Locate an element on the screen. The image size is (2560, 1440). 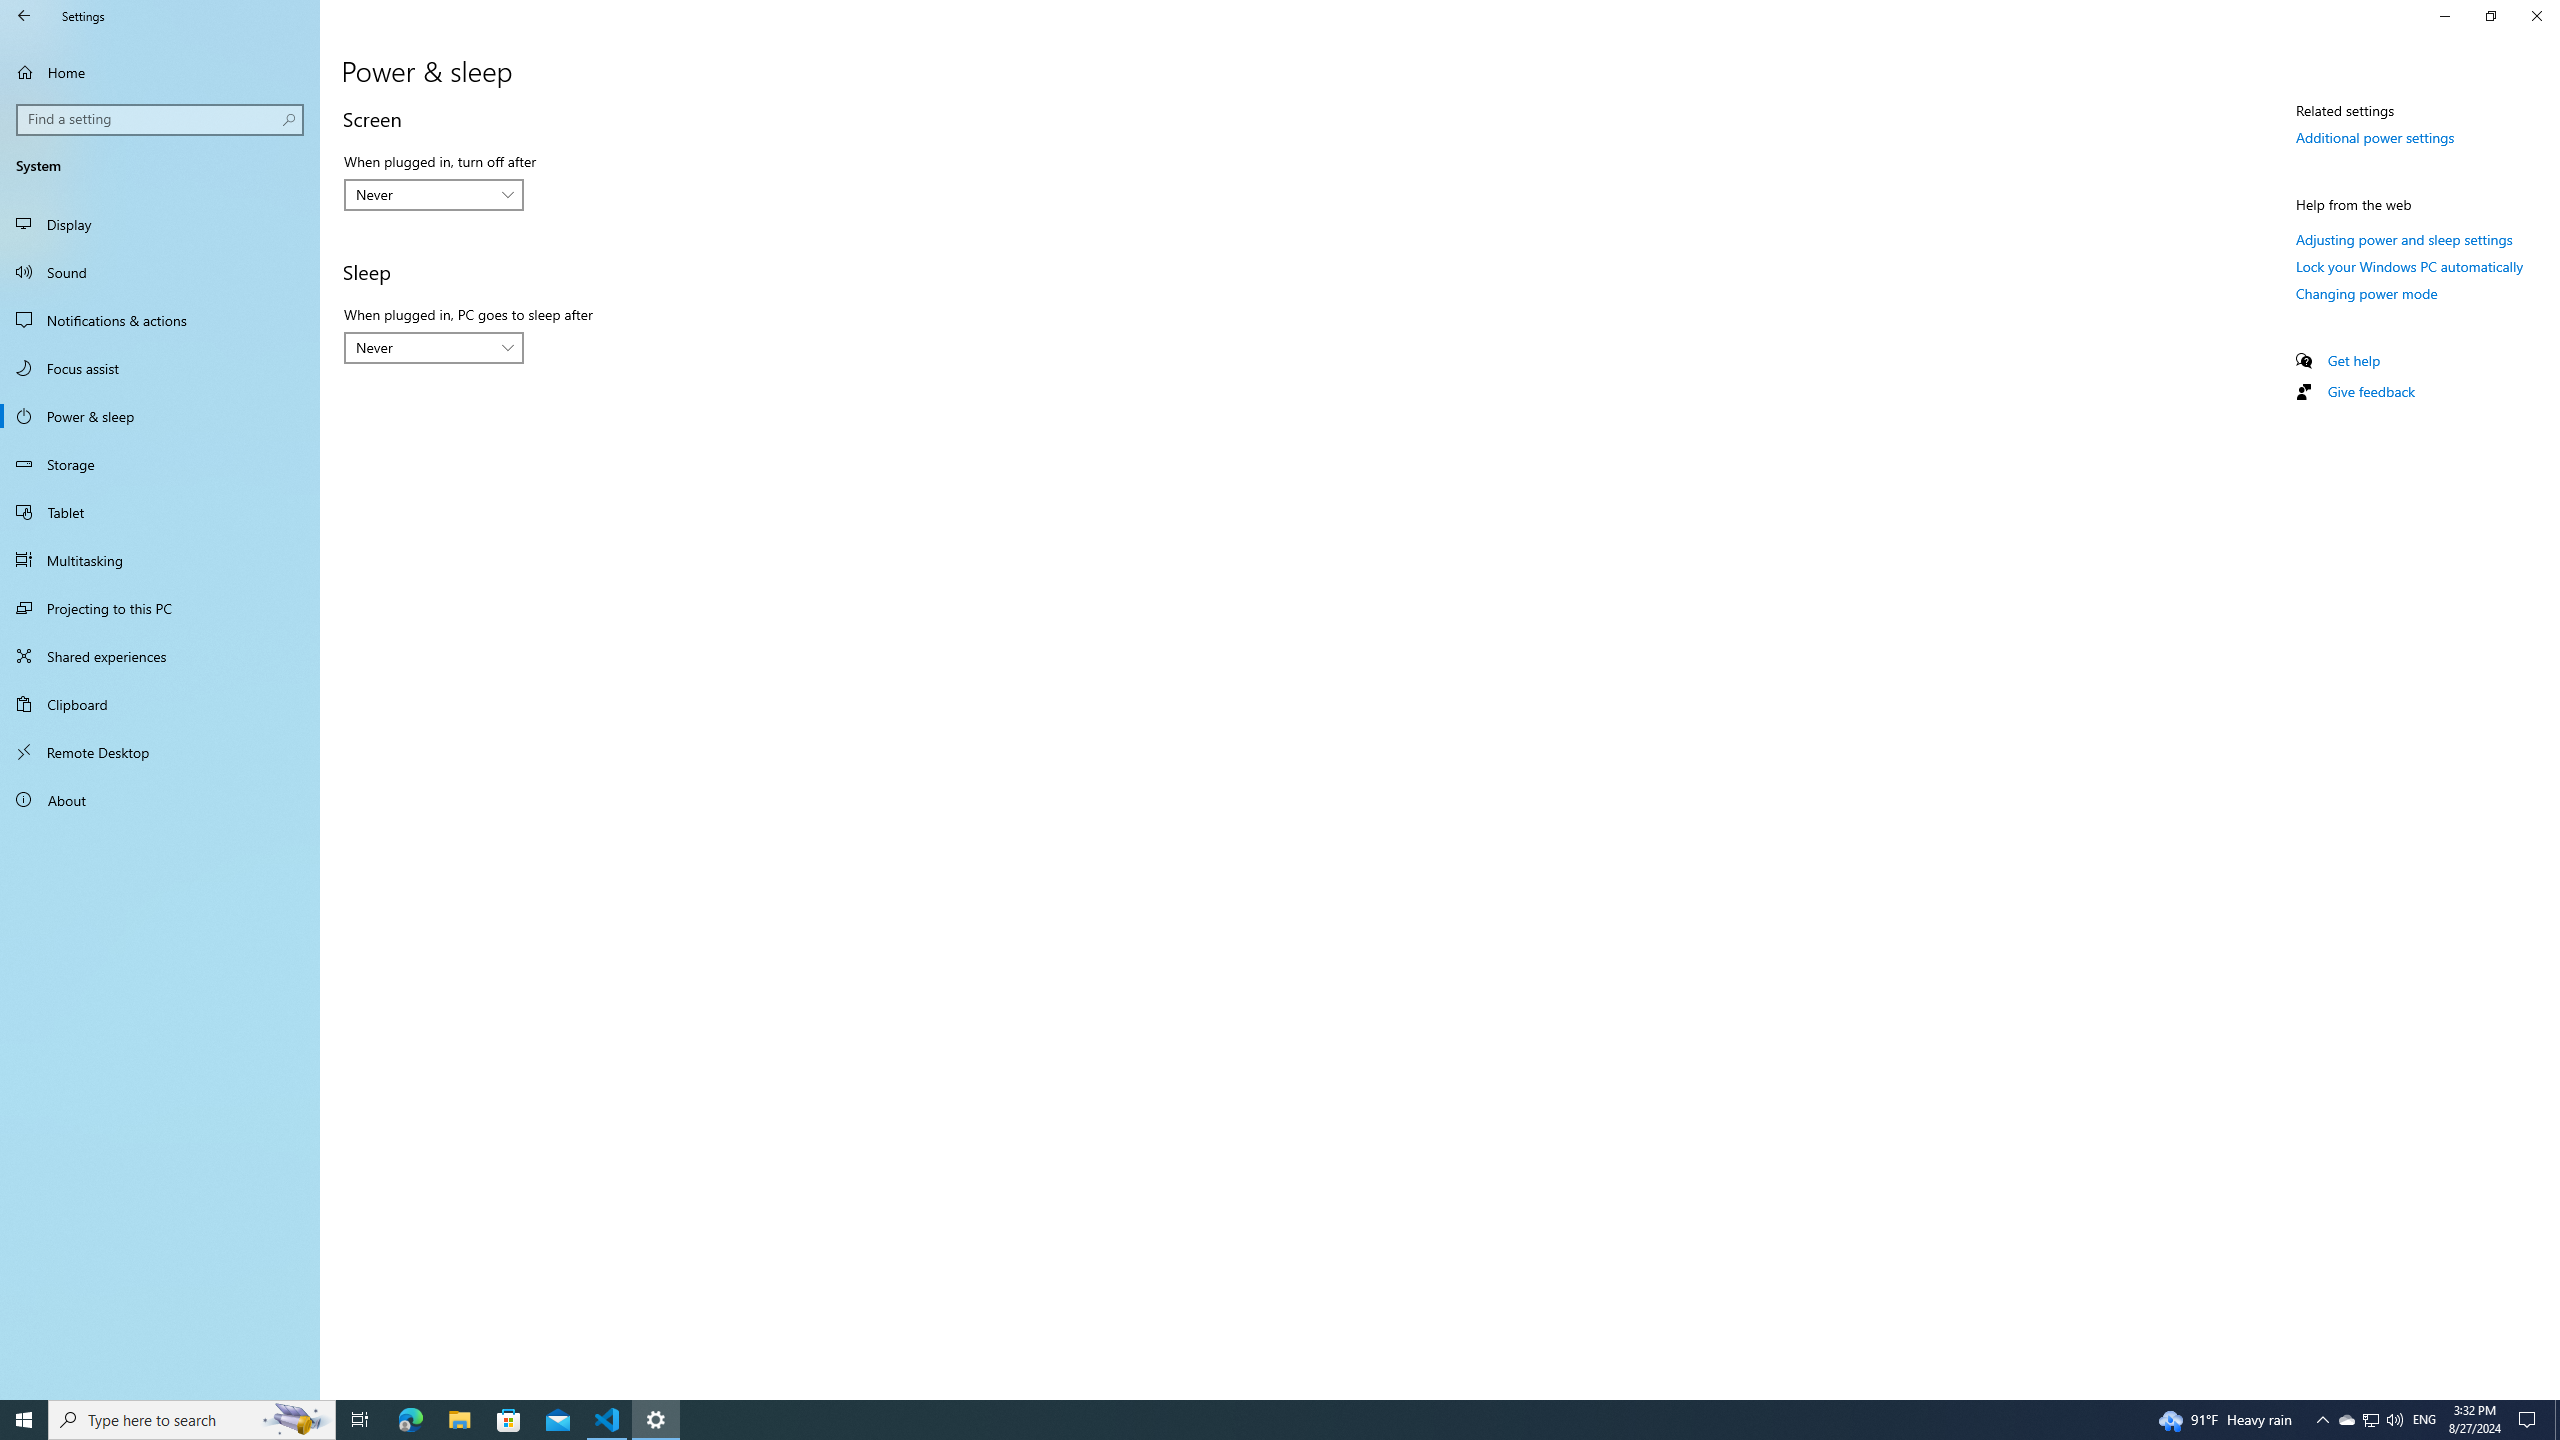
Notifications & actions is located at coordinates (160, 320).